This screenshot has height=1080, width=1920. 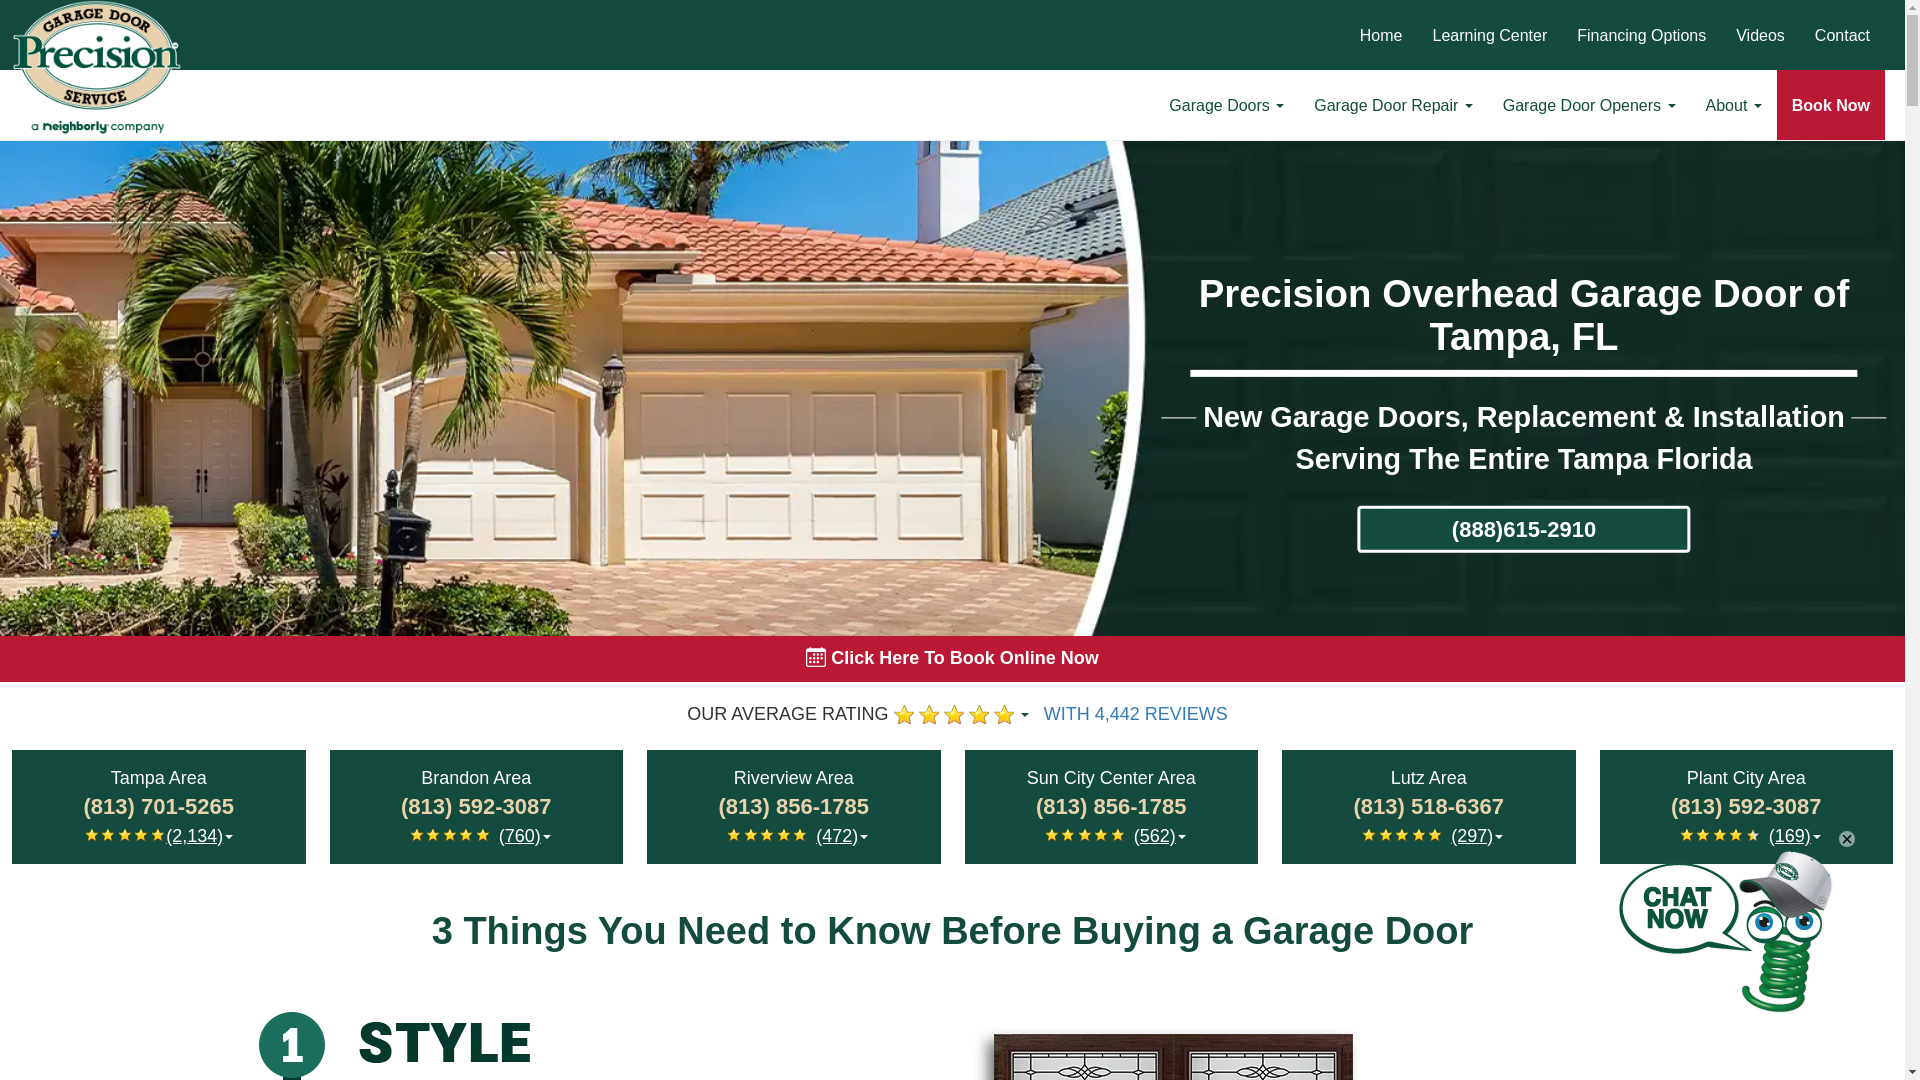 What do you see at coordinates (1226, 105) in the screenshot?
I see `Garage Doors` at bounding box center [1226, 105].